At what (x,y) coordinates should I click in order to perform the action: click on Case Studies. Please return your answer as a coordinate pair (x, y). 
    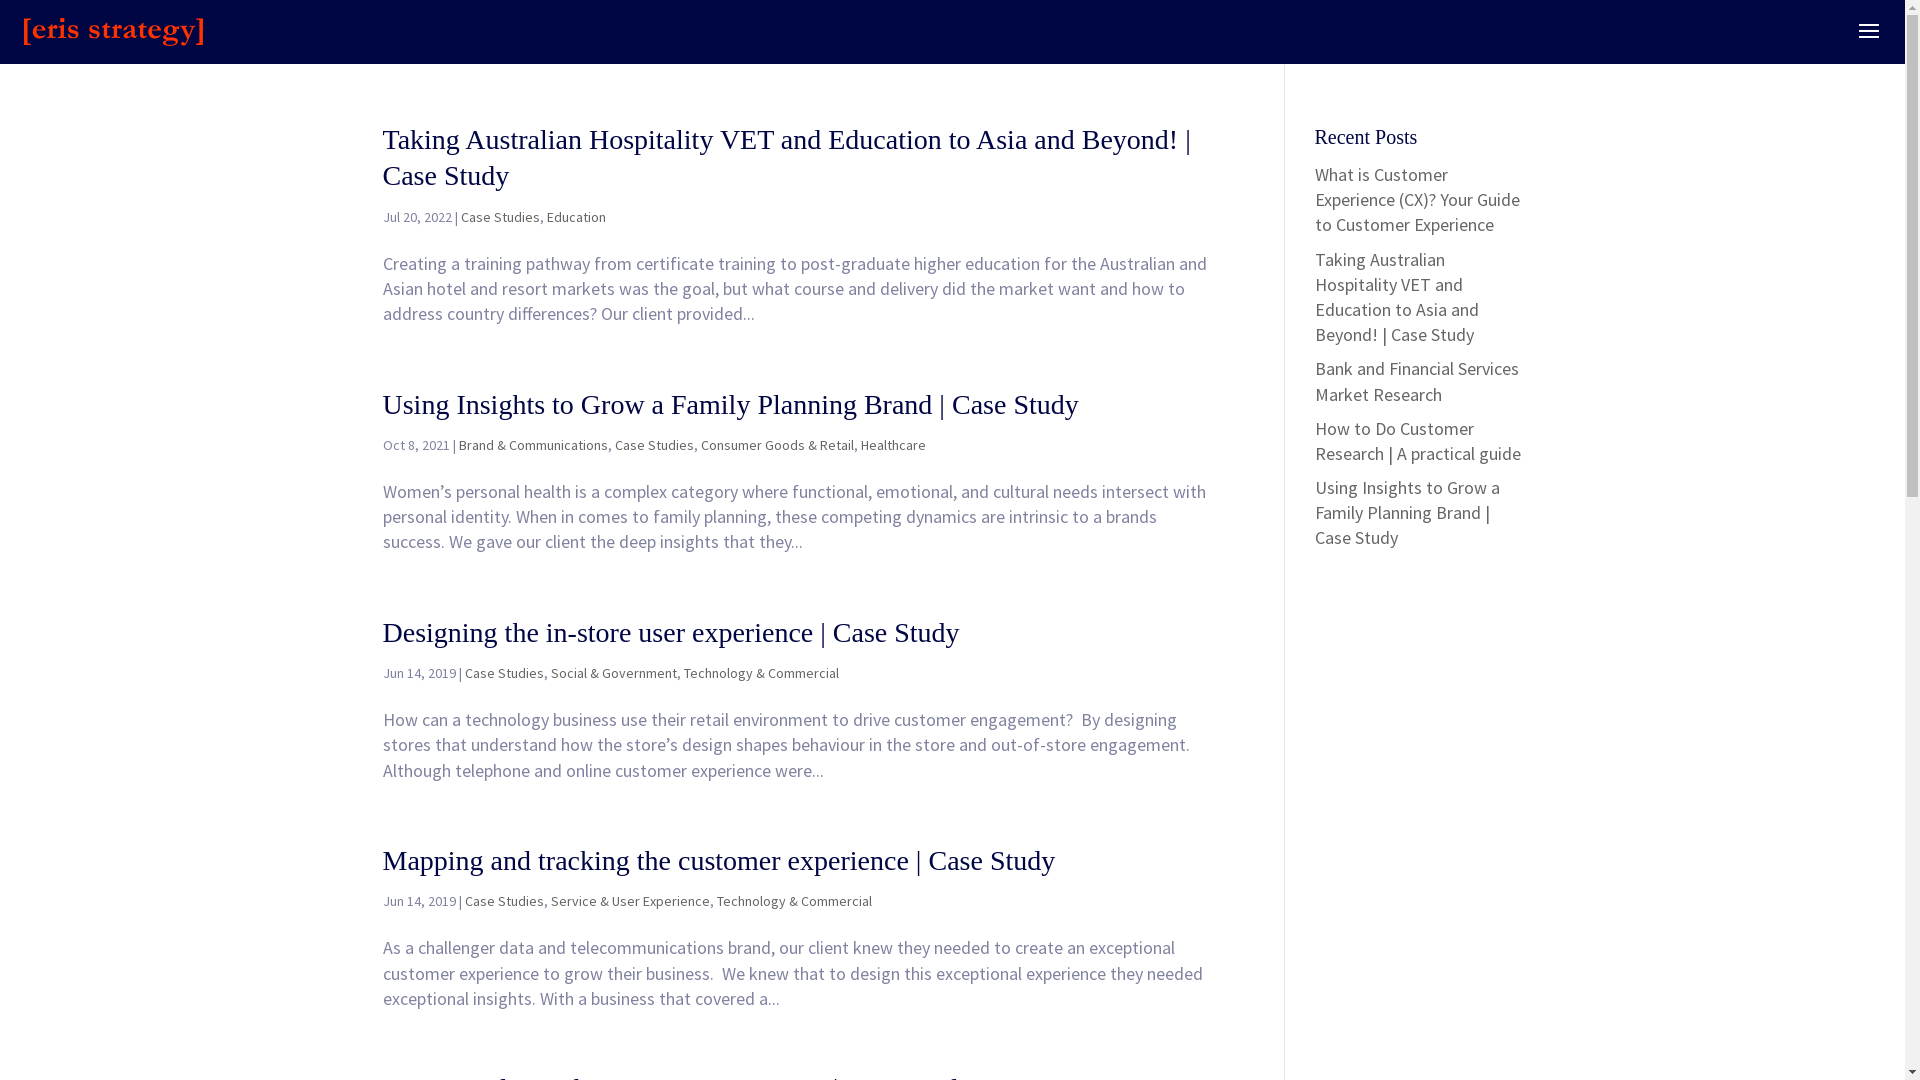
    Looking at the image, I should click on (654, 445).